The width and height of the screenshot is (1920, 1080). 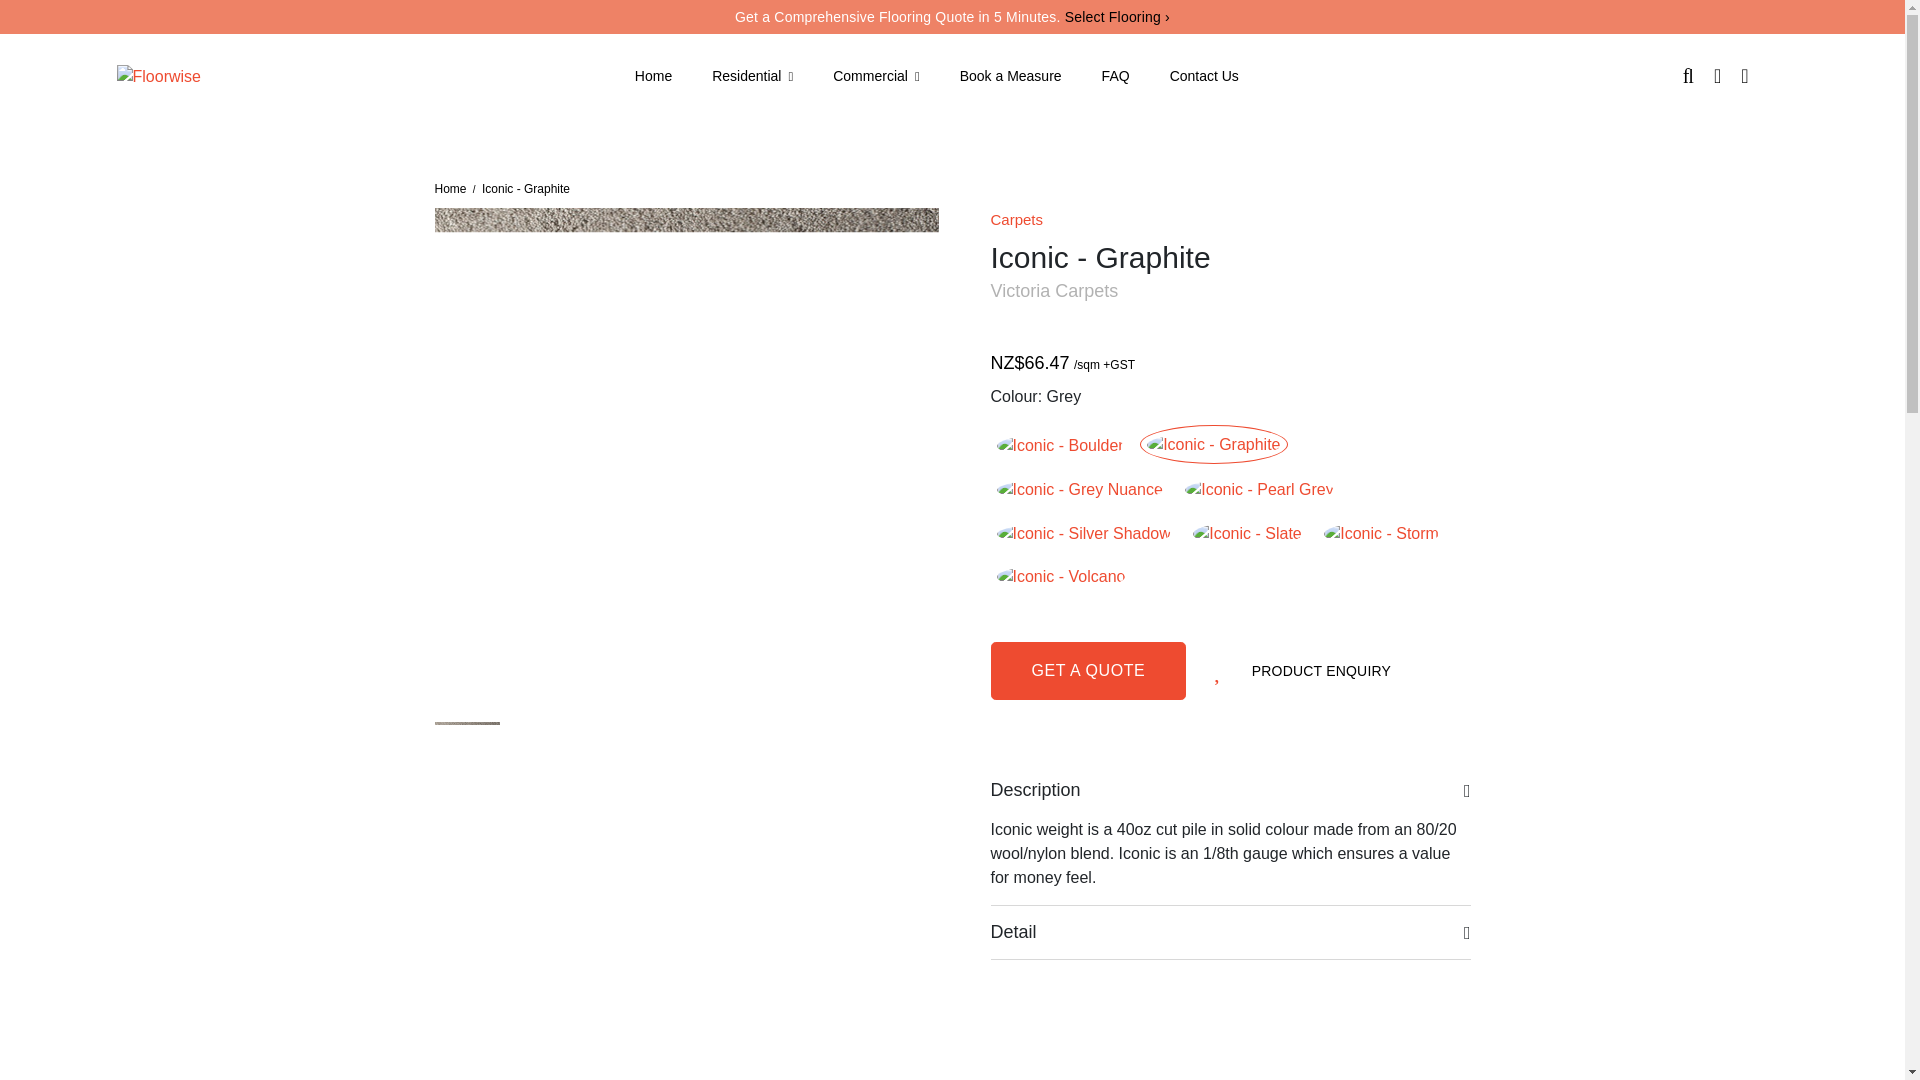 I want to click on Search, so click(x=1688, y=75).